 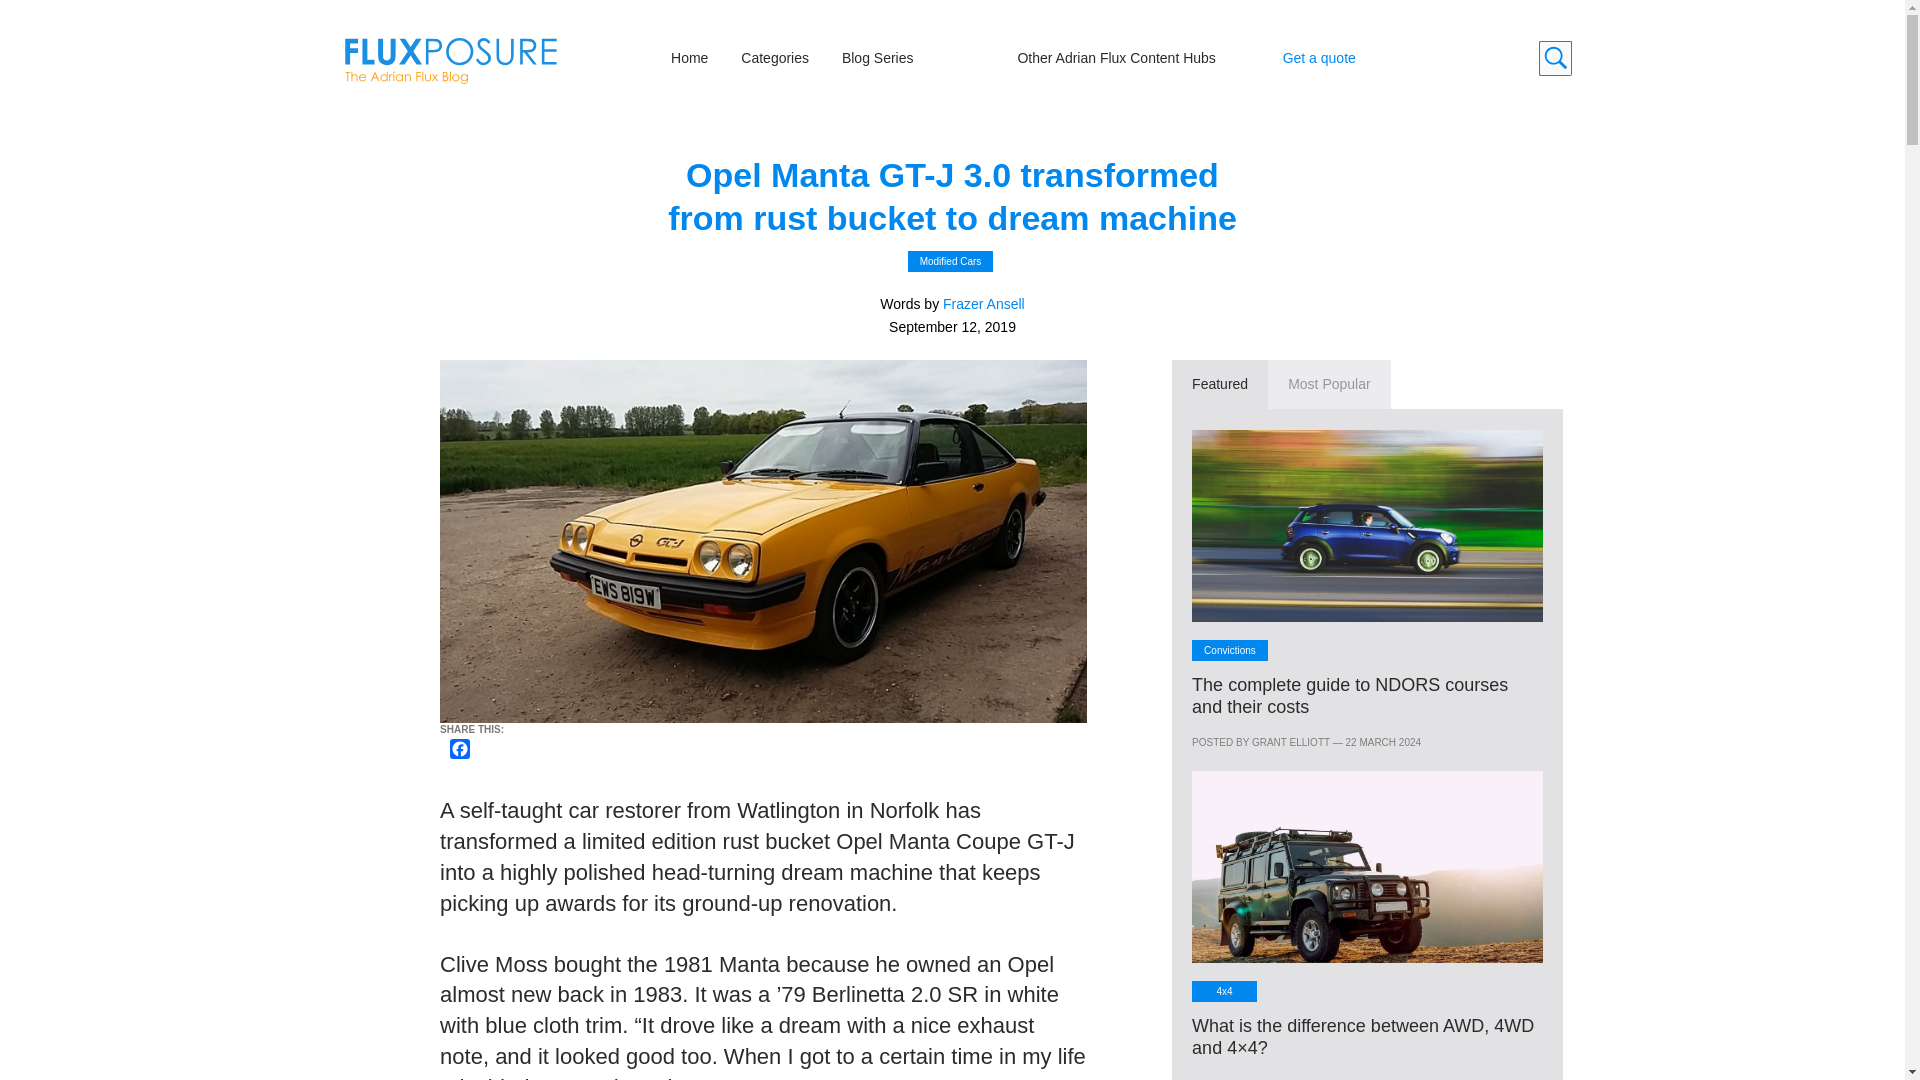 What do you see at coordinates (462, 750) in the screenshot?
I see `Facebook` at bounding box center [462, 750].